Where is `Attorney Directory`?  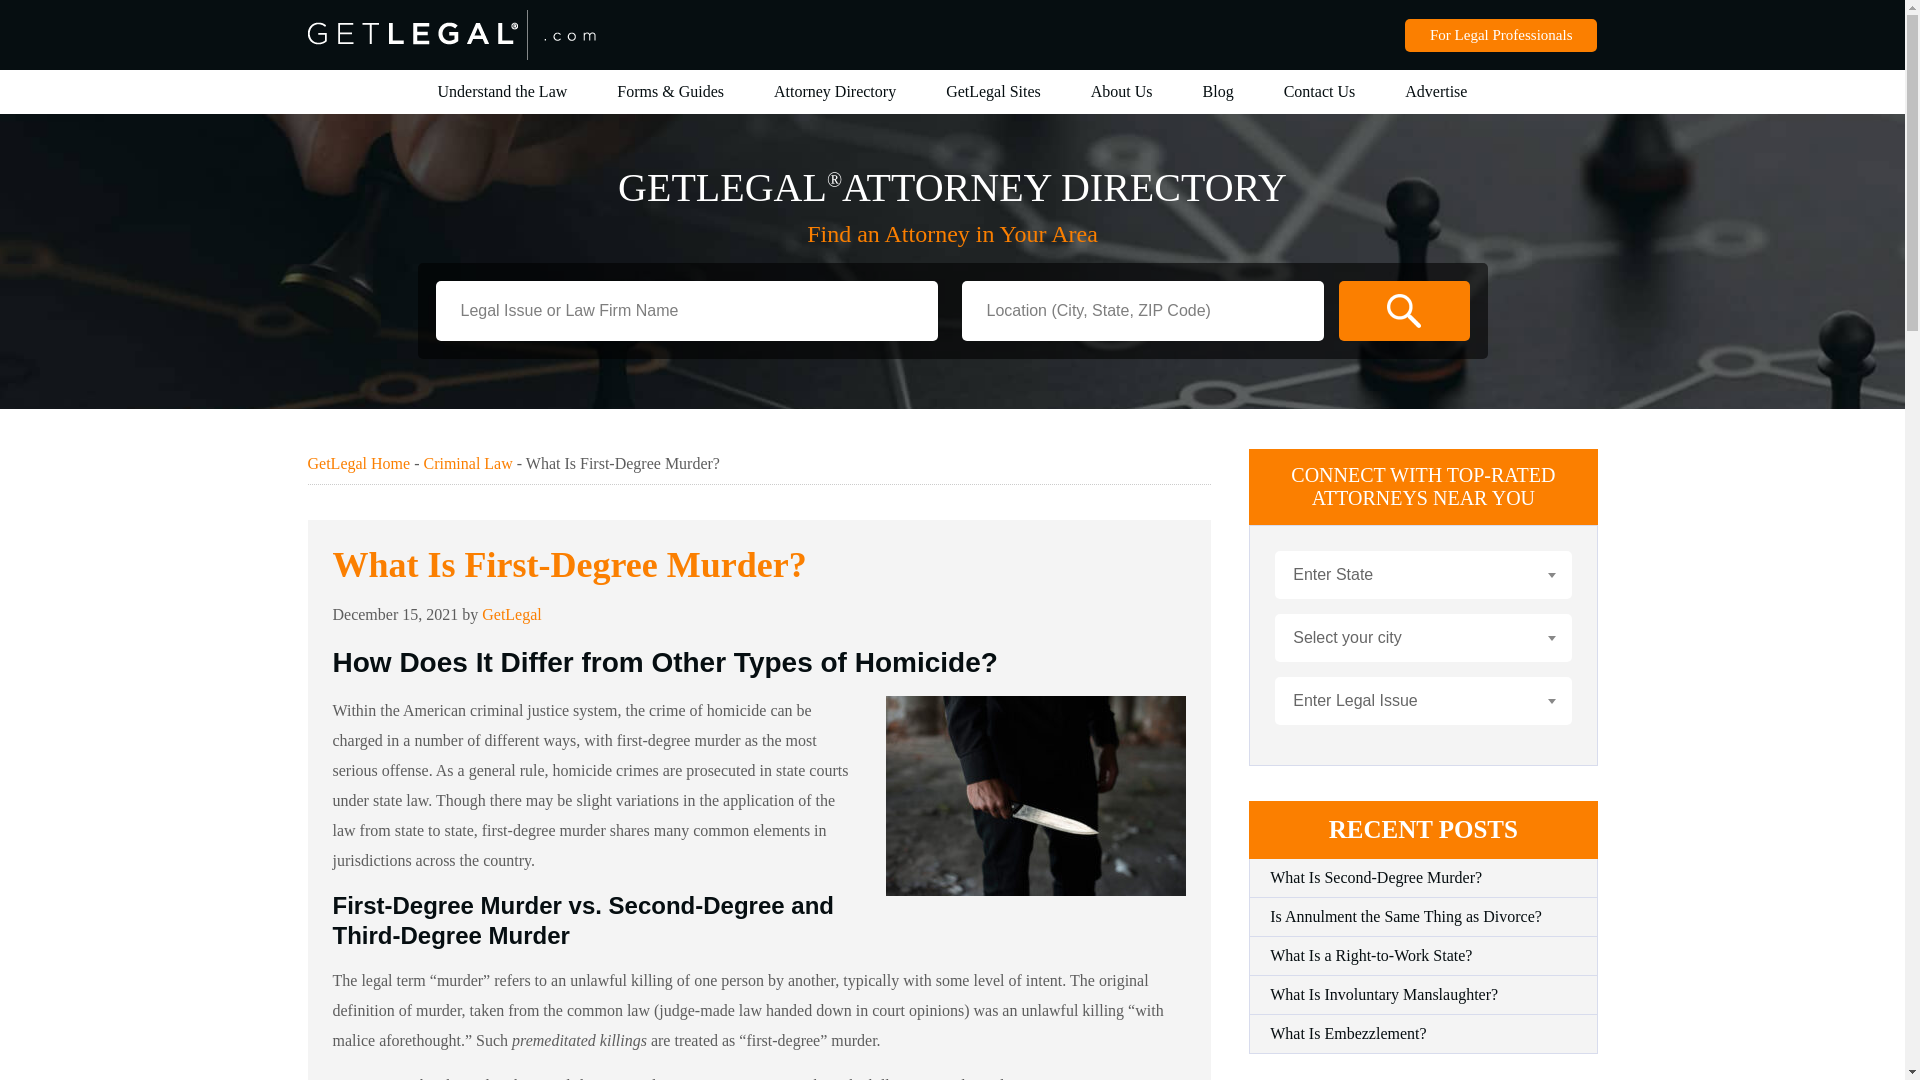
Attorney Directory is located at coordinates (834, 92).